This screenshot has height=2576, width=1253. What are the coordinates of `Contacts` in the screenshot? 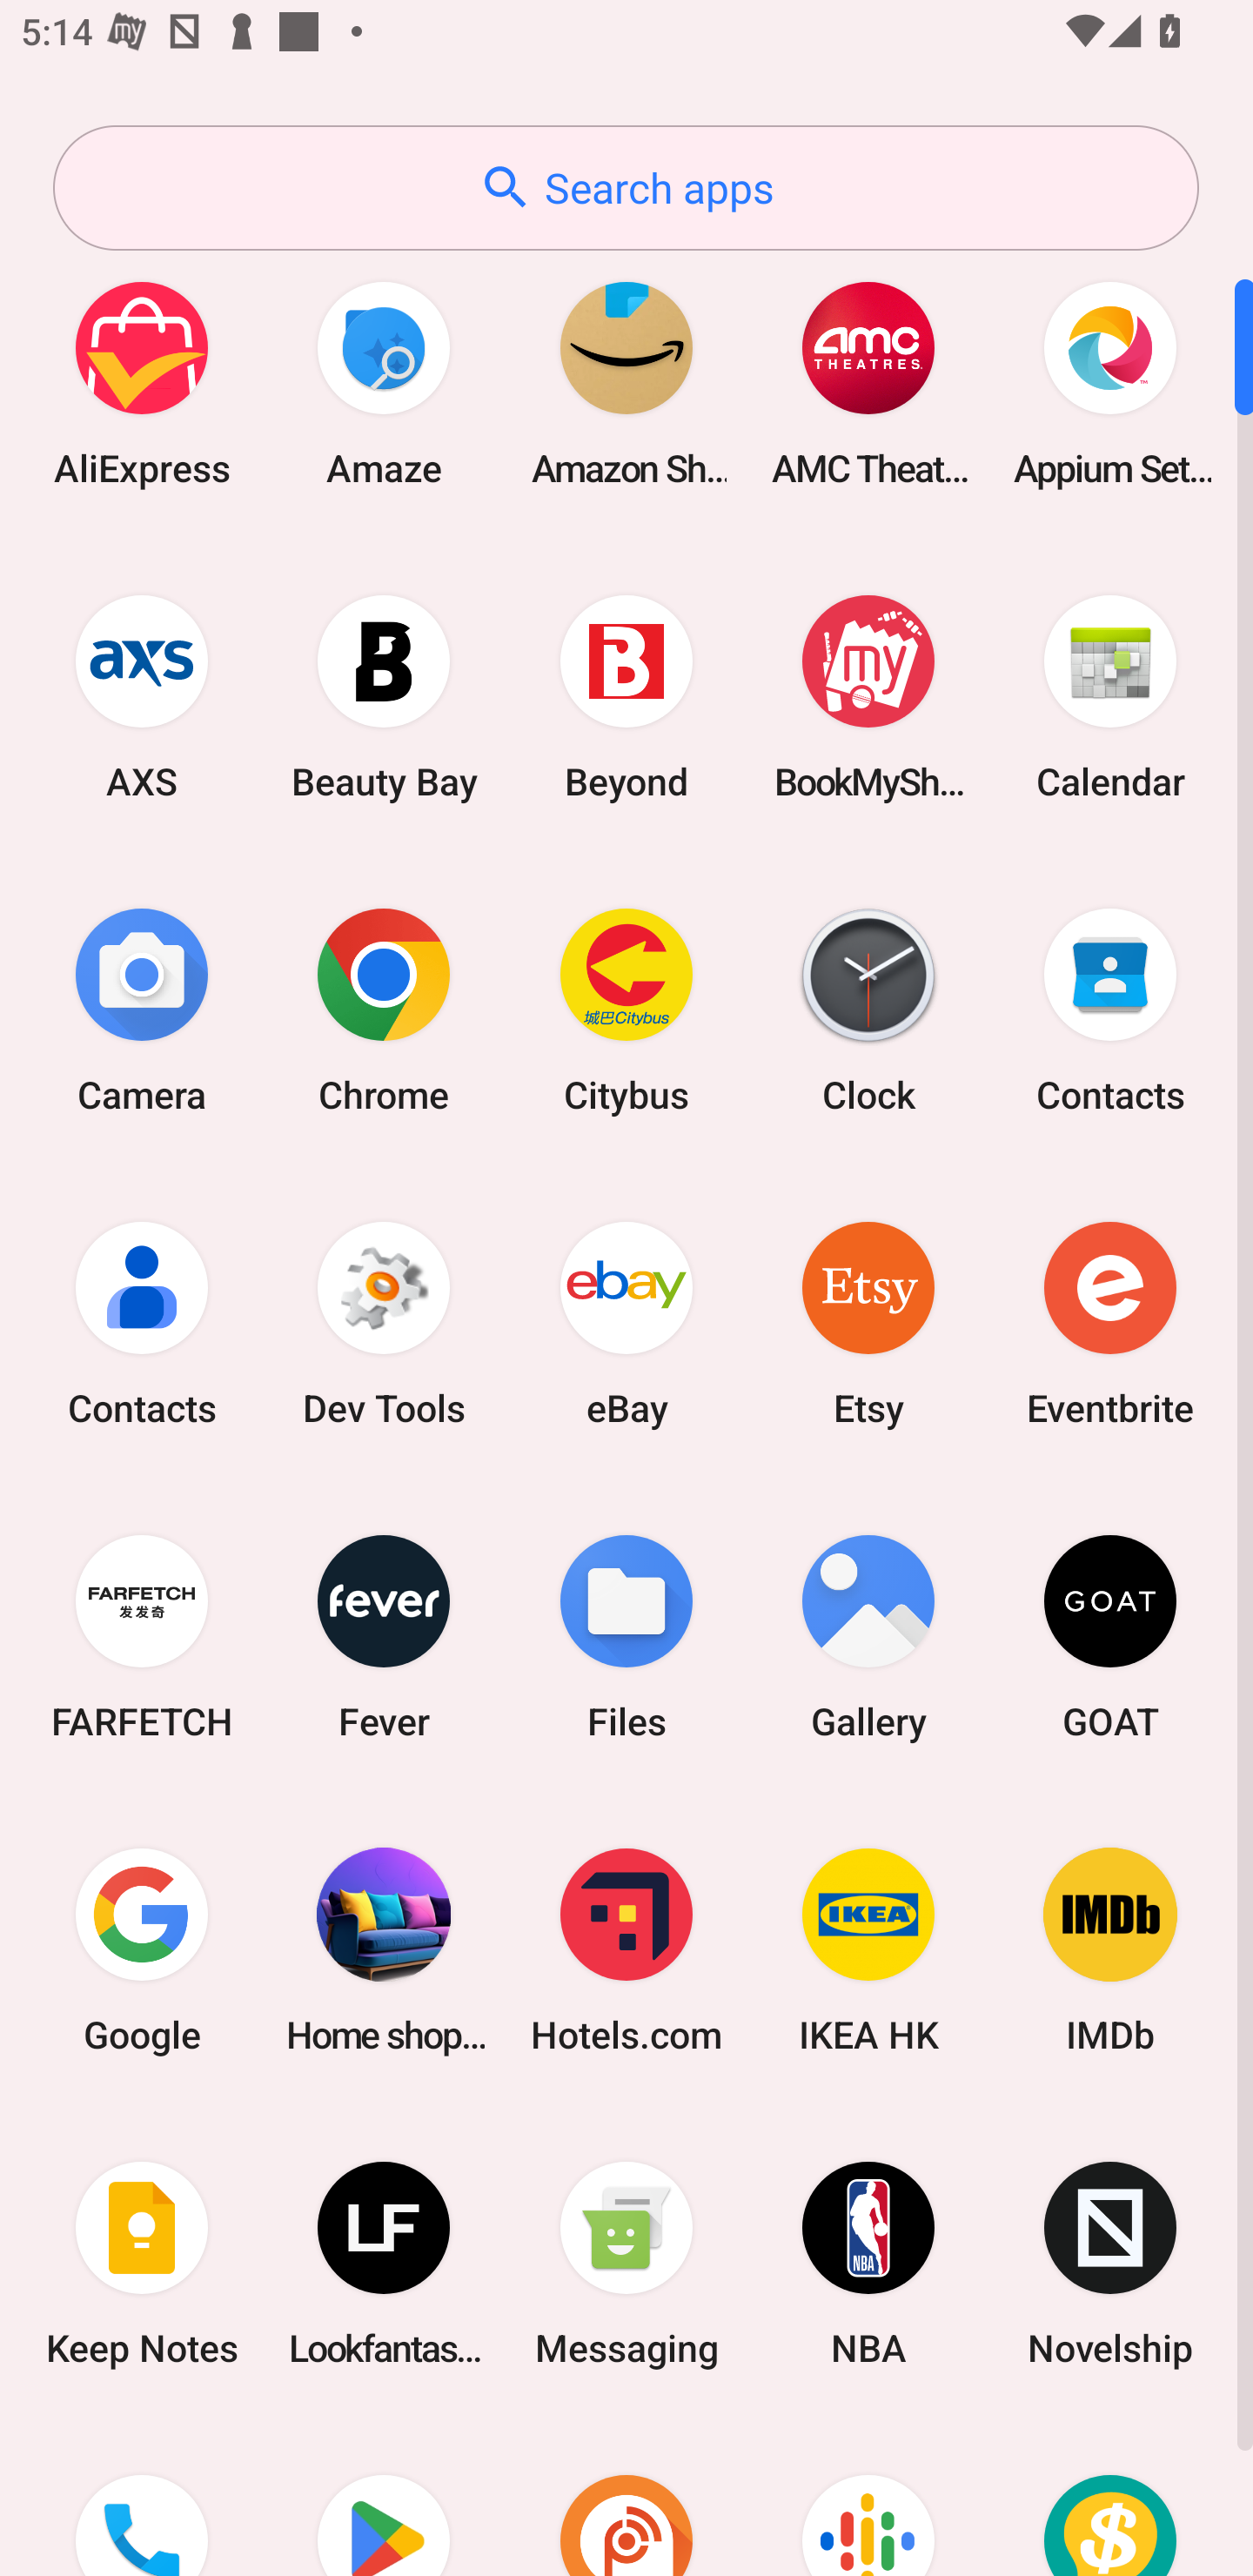 It's located at (142, 1323).